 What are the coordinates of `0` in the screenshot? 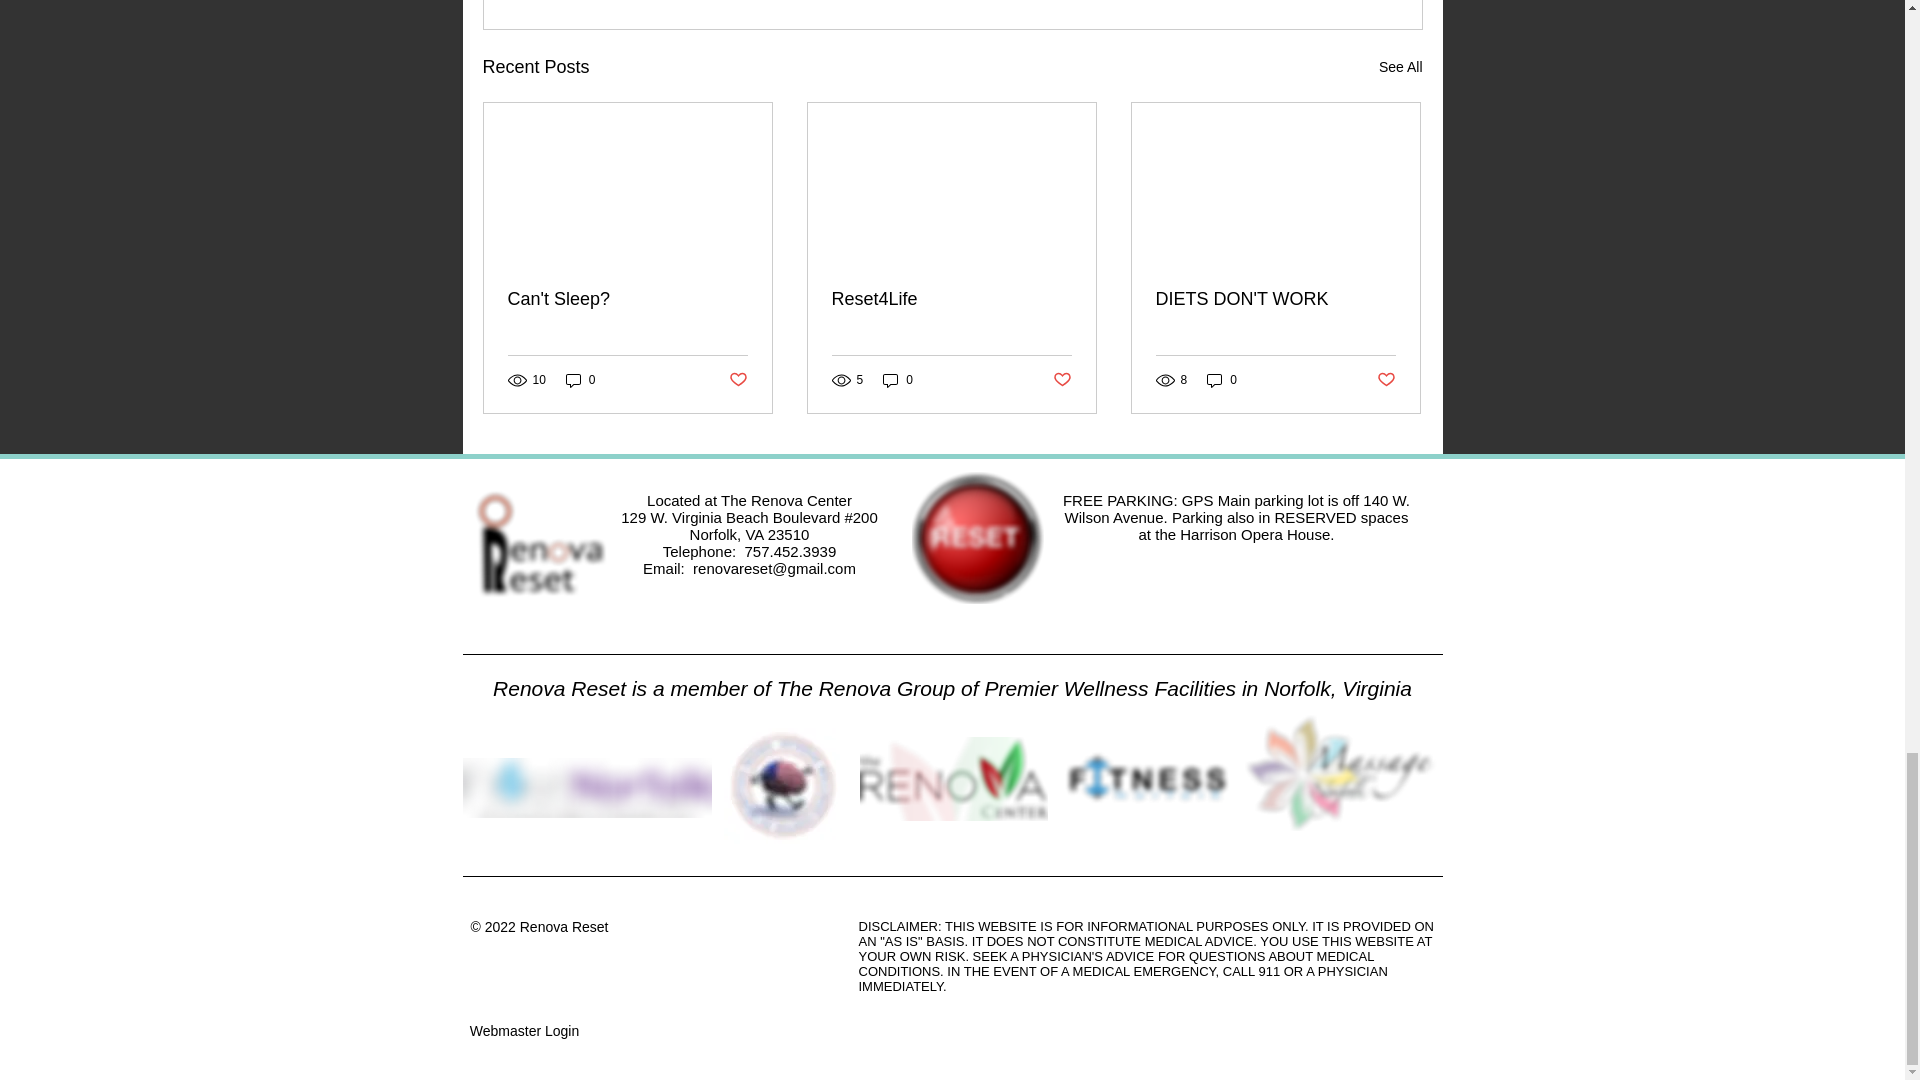 It's located at (898, 380).